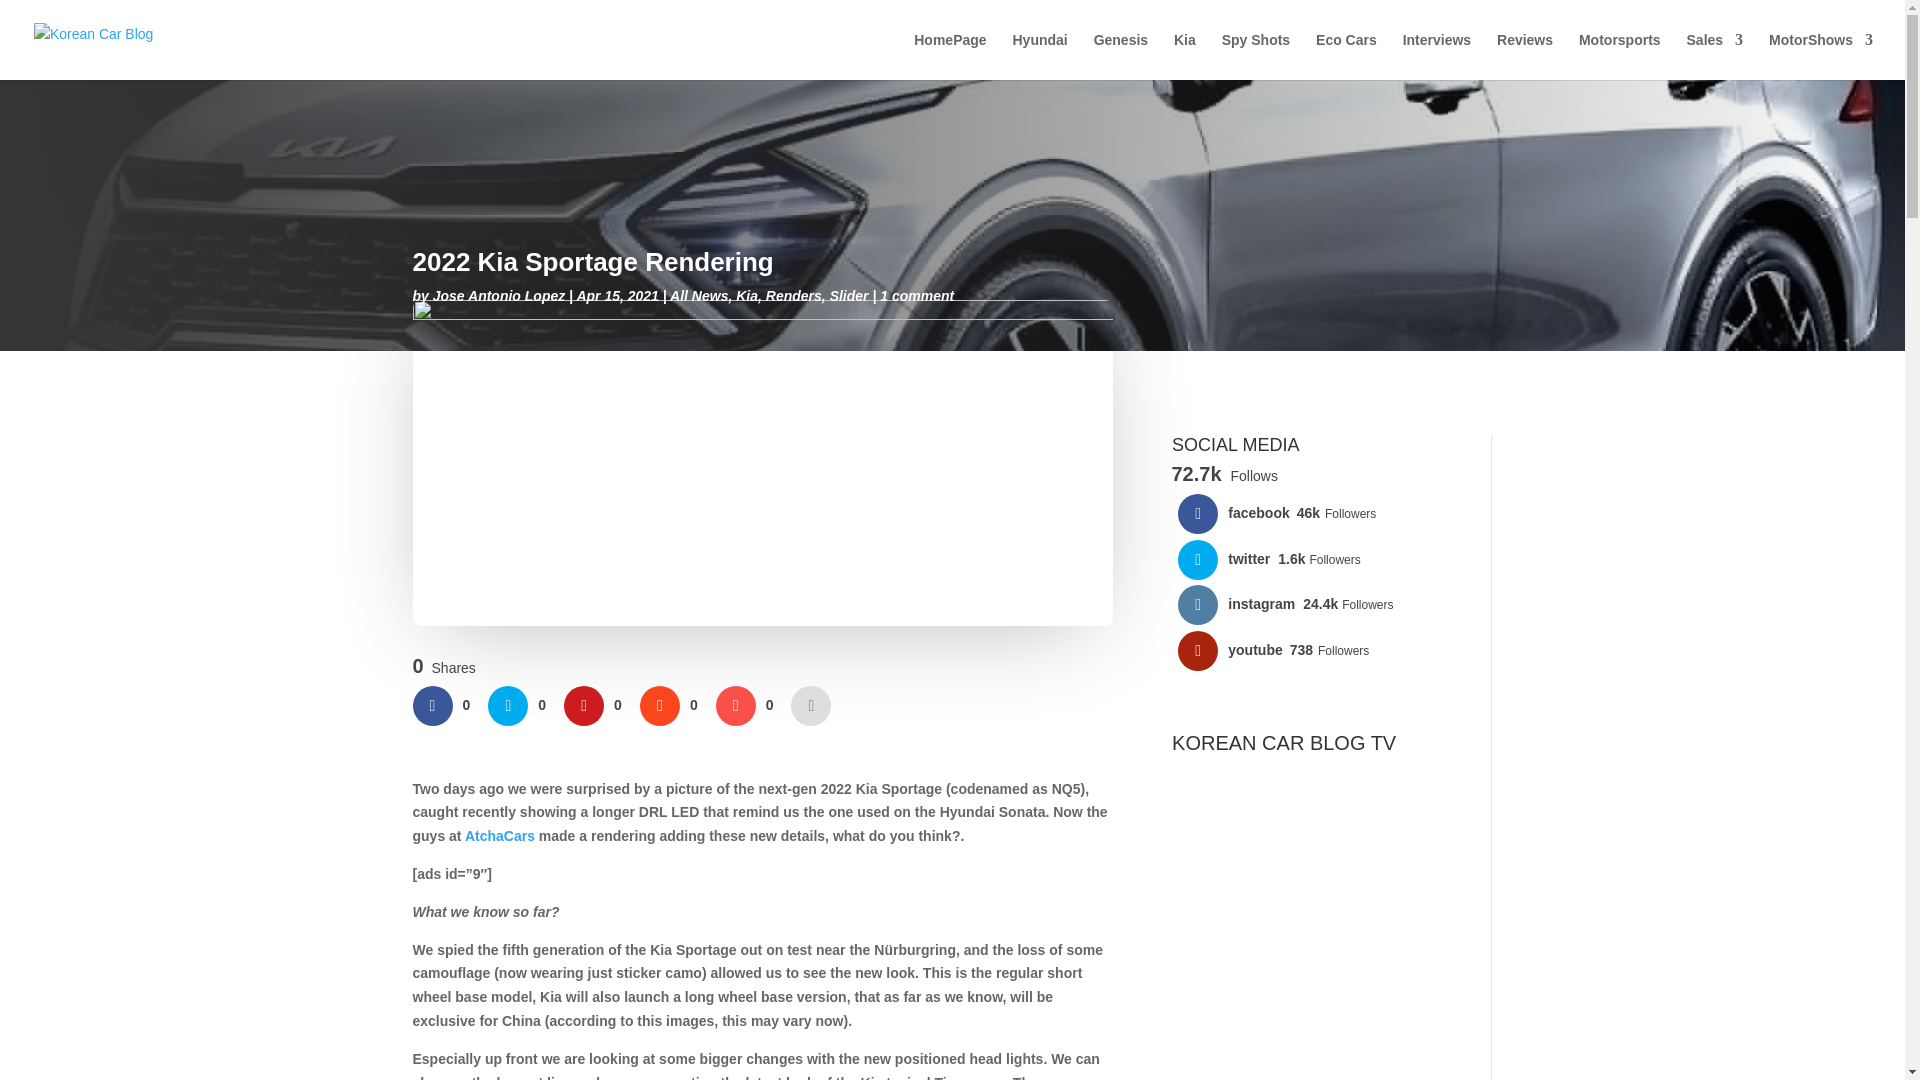  I want to click on Interviews, so click(1436, 56).